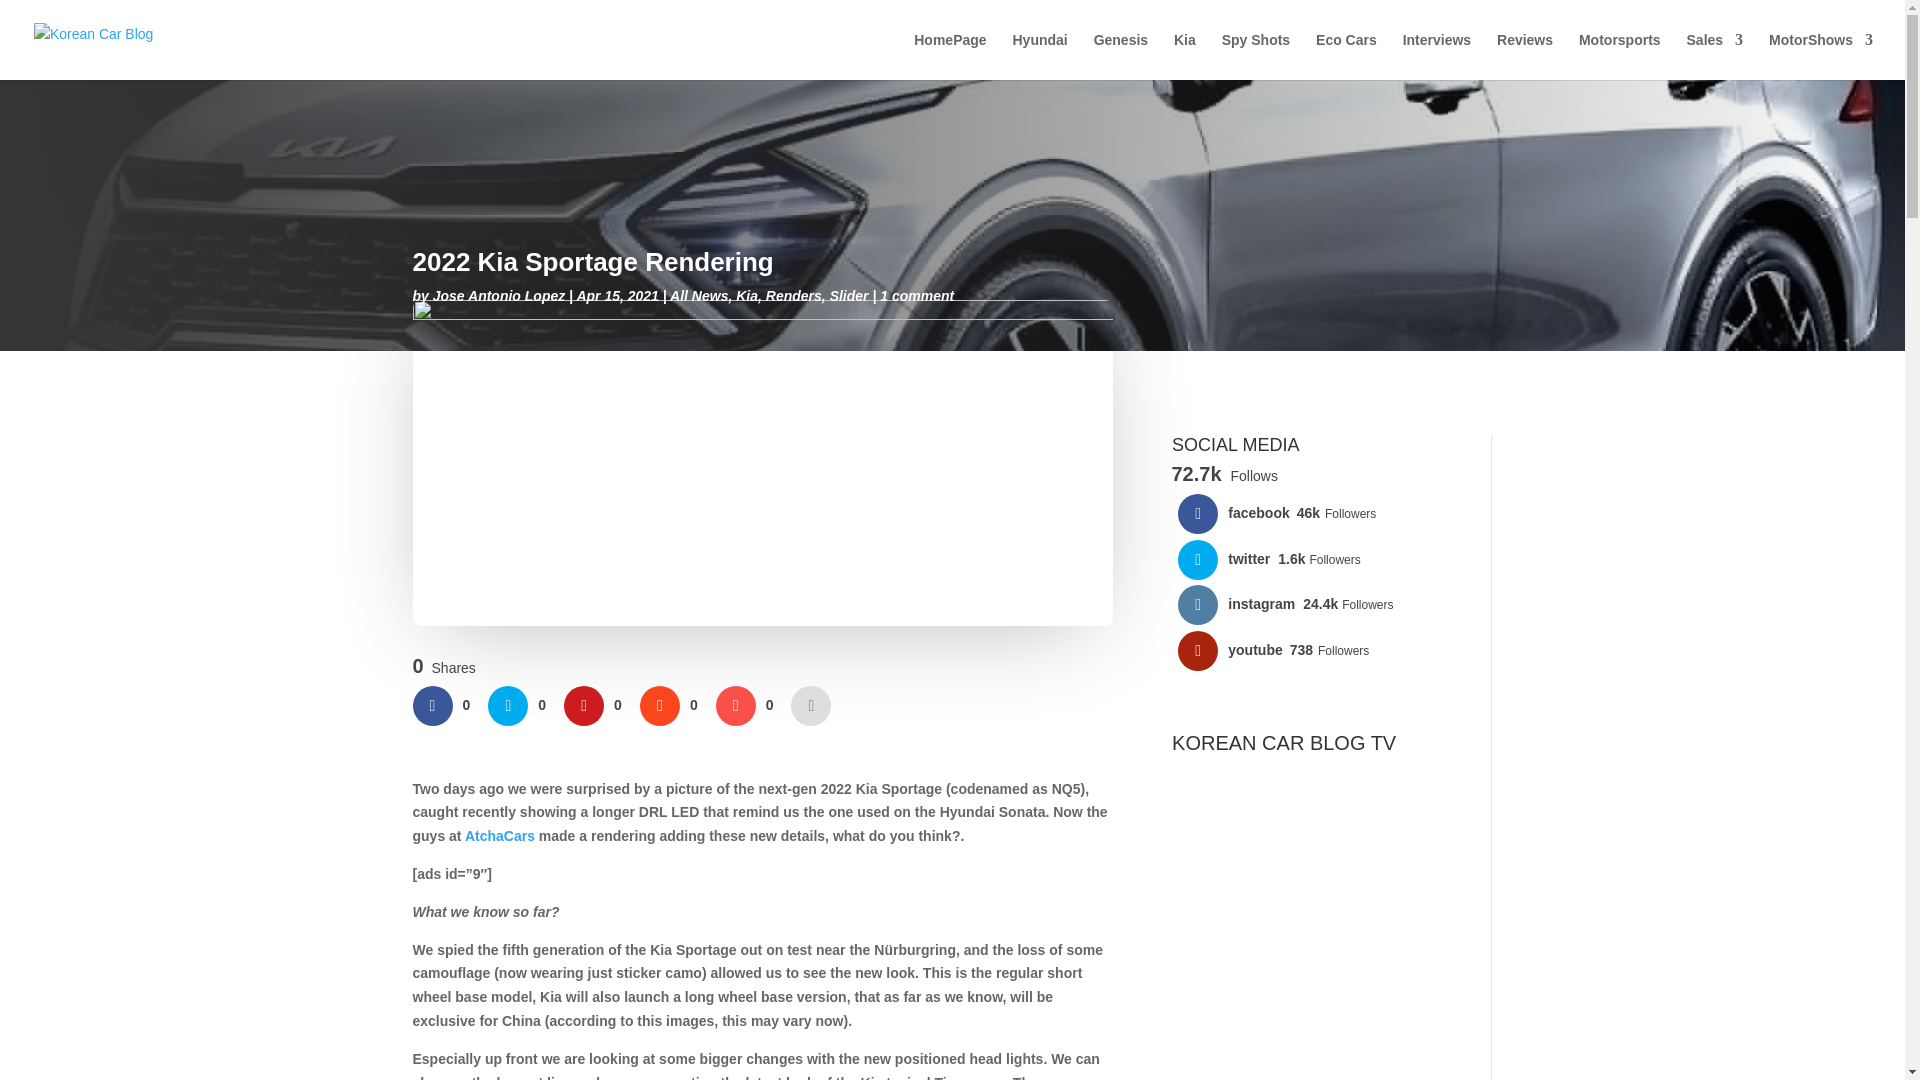  I want to click on Interviews, so click(1436, 56).